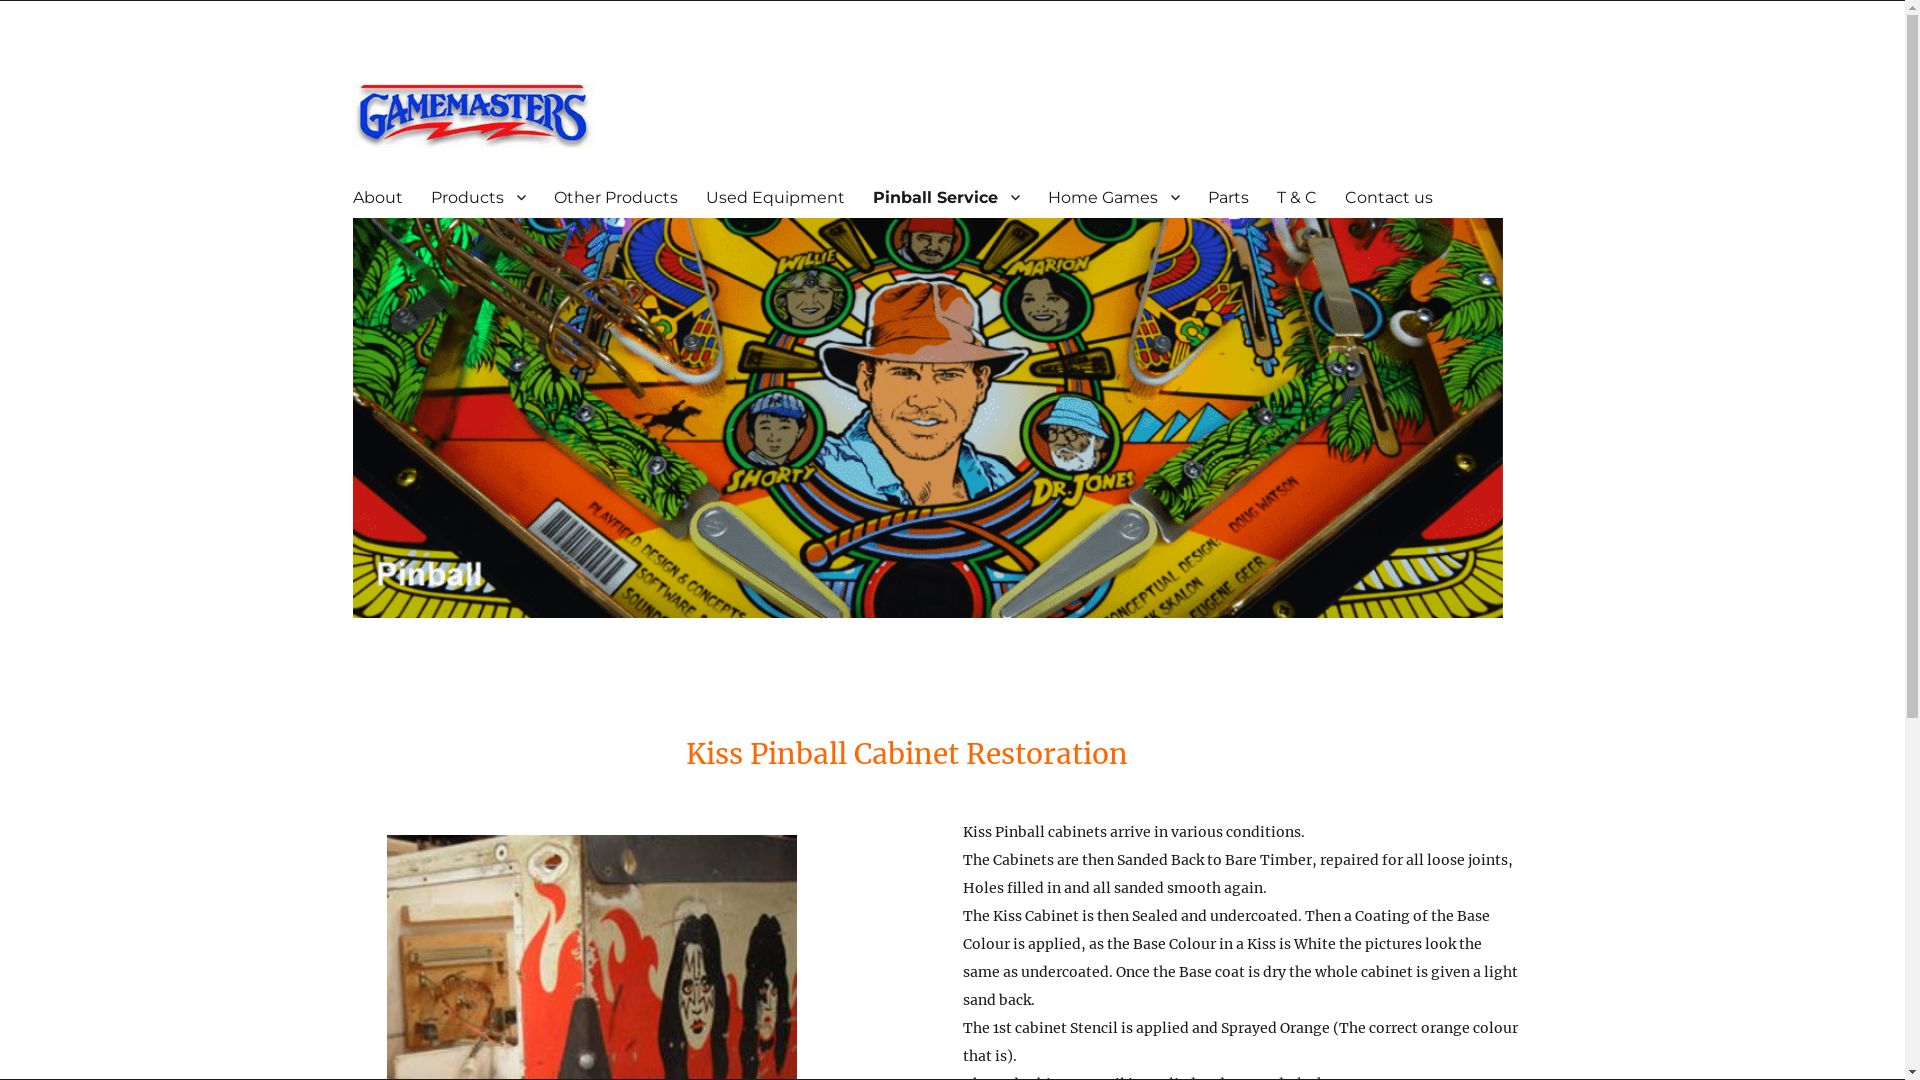 The image size is (1920, 1080). What do you see at coordinates (1296, 197) in the screenshot?
I see `T & C` at bounding box center [1296, 197].